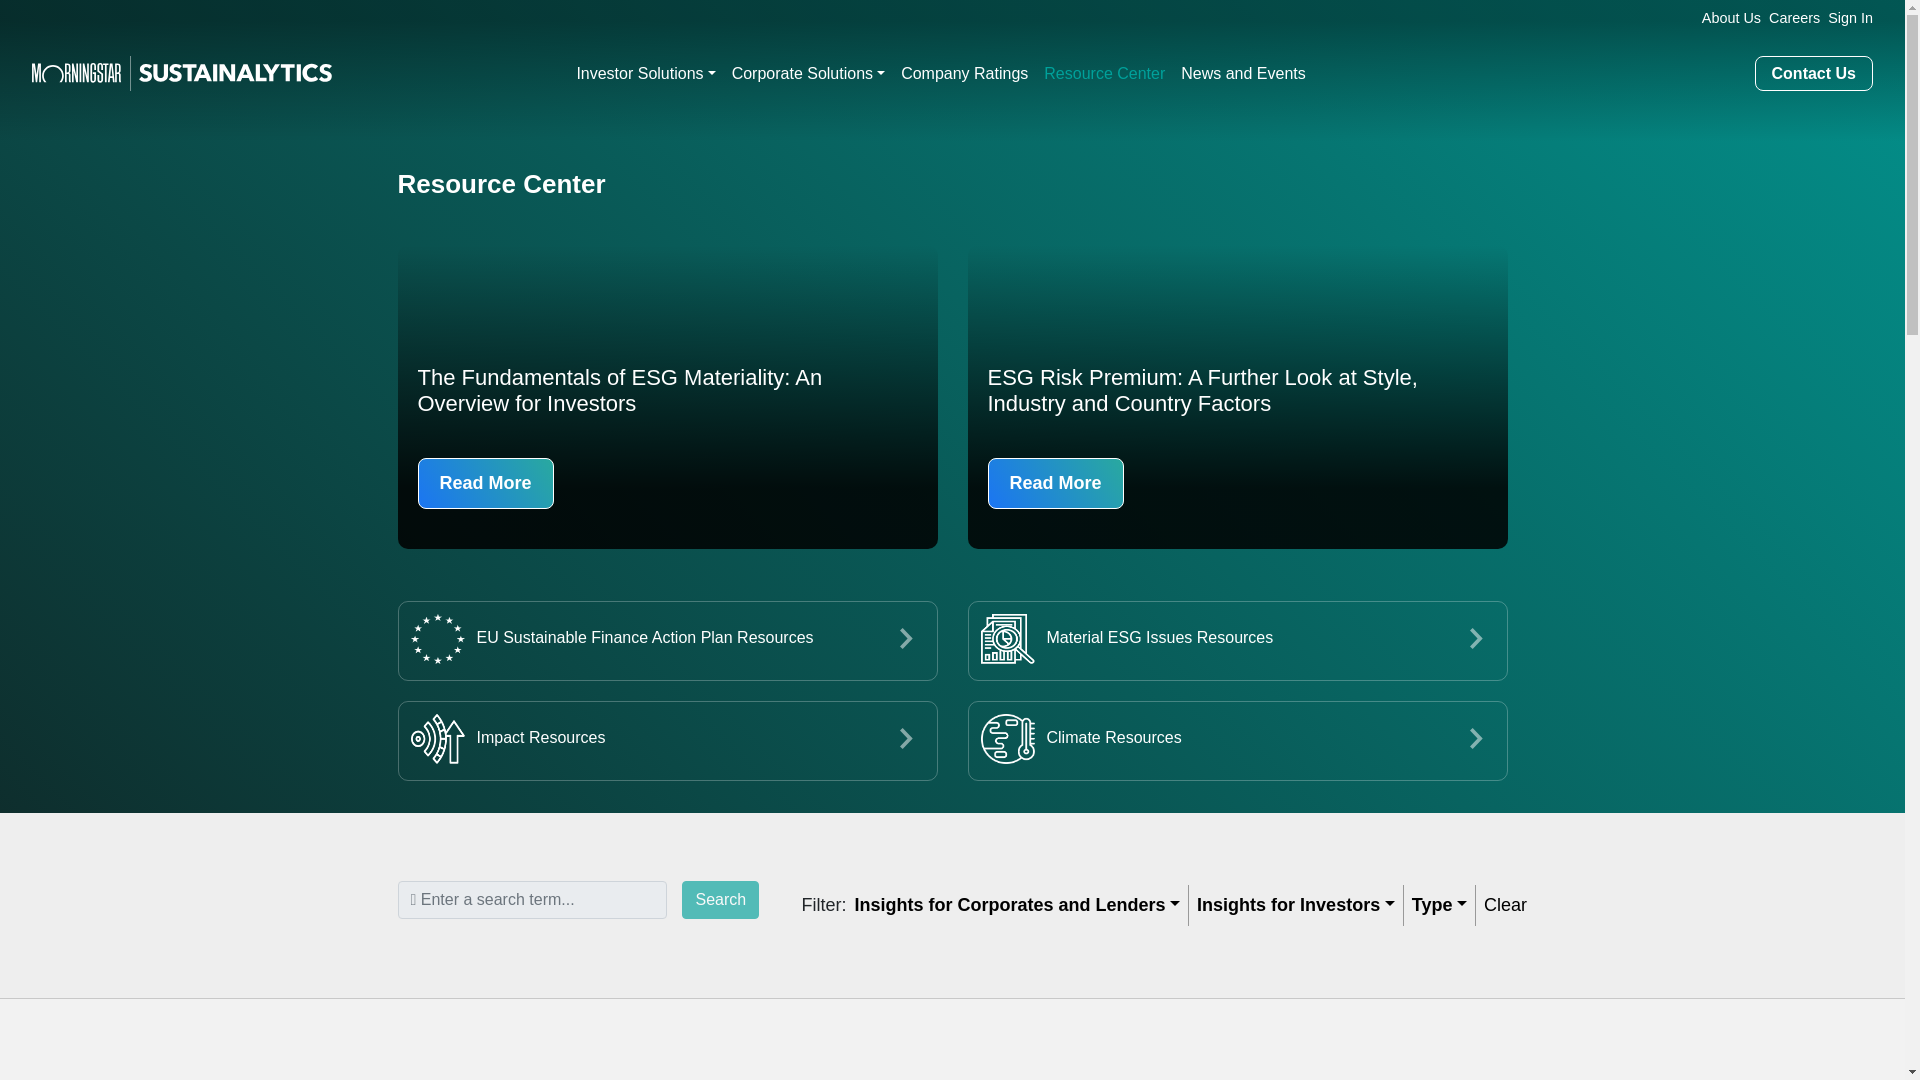 This screenshot has width=1920, height=1080. I want to click on Careers, so click(1790, 18).